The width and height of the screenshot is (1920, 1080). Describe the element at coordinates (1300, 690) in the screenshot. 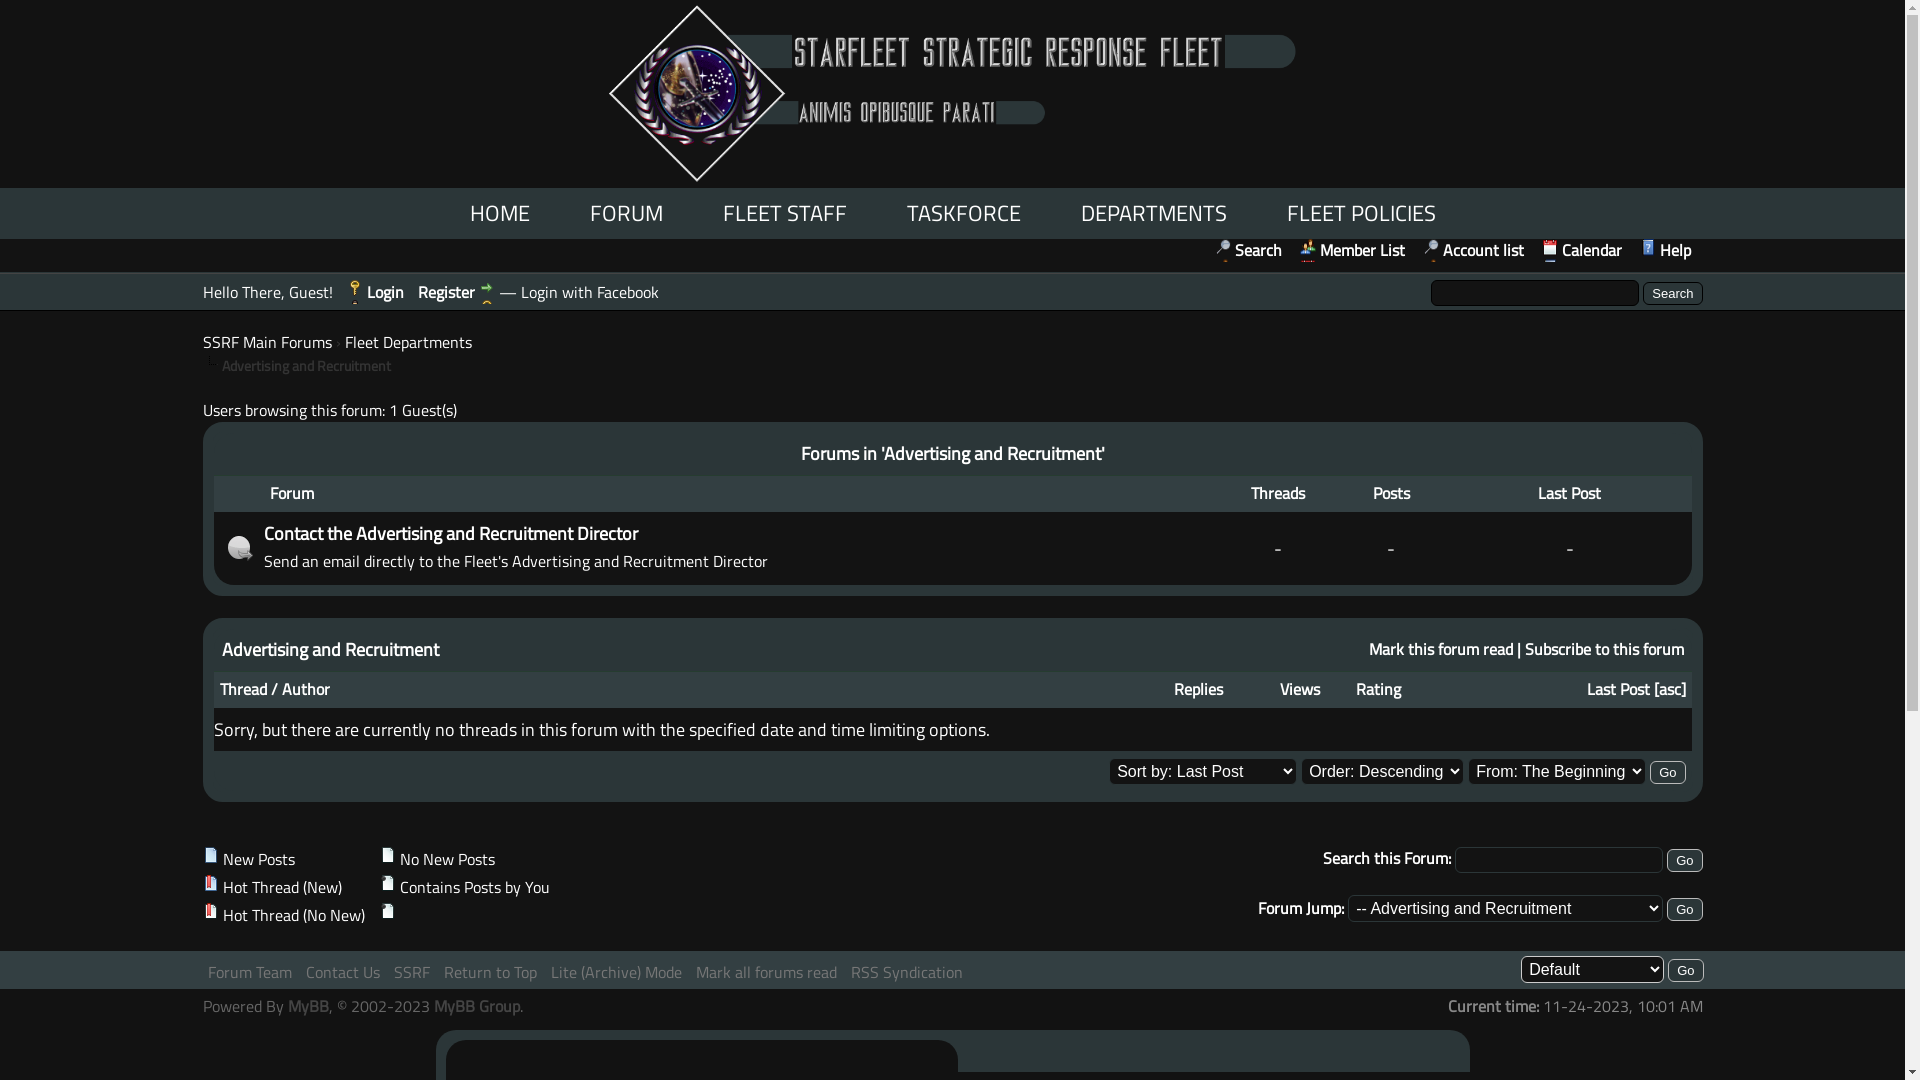

I see `Views` at that location.